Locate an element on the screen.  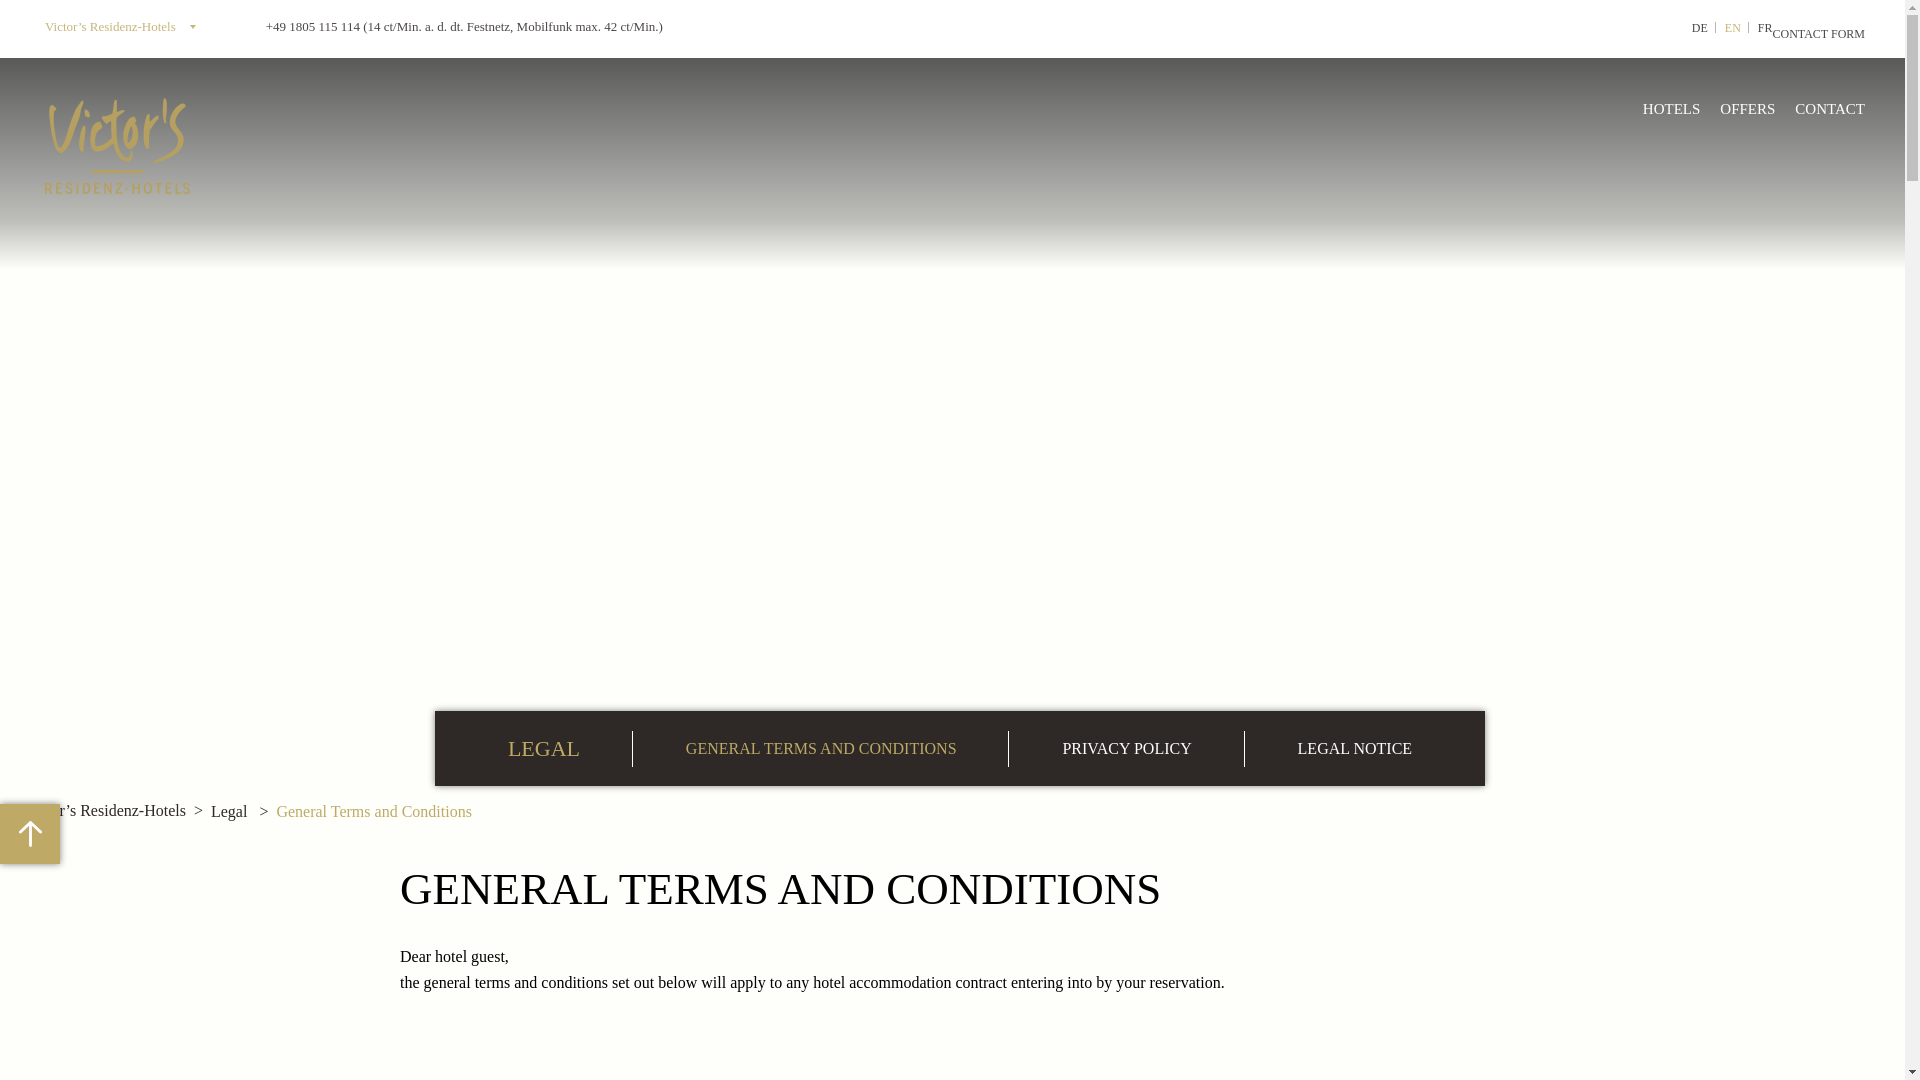
General Terms and Conditions is located at coordinates (373, 811).